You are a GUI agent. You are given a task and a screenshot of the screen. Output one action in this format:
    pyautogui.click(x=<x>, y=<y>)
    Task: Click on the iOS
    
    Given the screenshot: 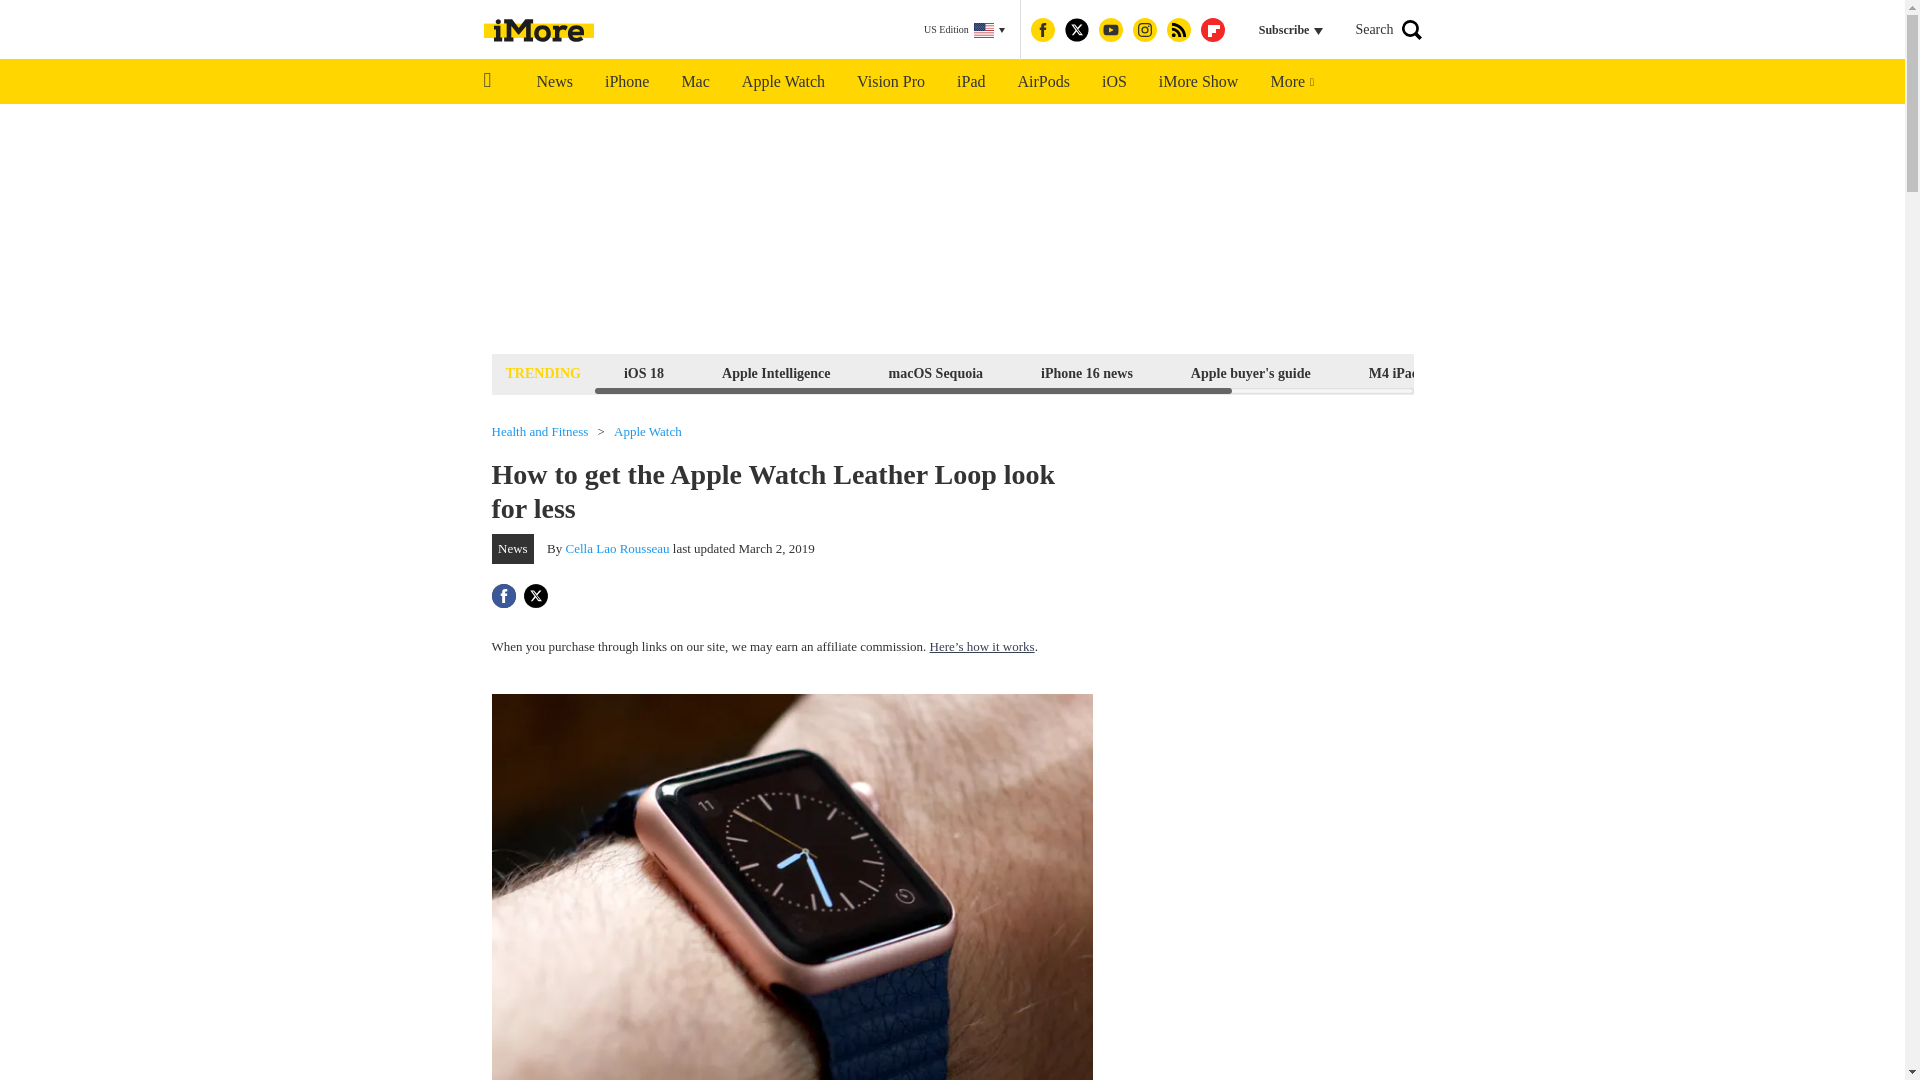 What is the action you would take?
    pyautogui.click(x=1114, y=82)
    